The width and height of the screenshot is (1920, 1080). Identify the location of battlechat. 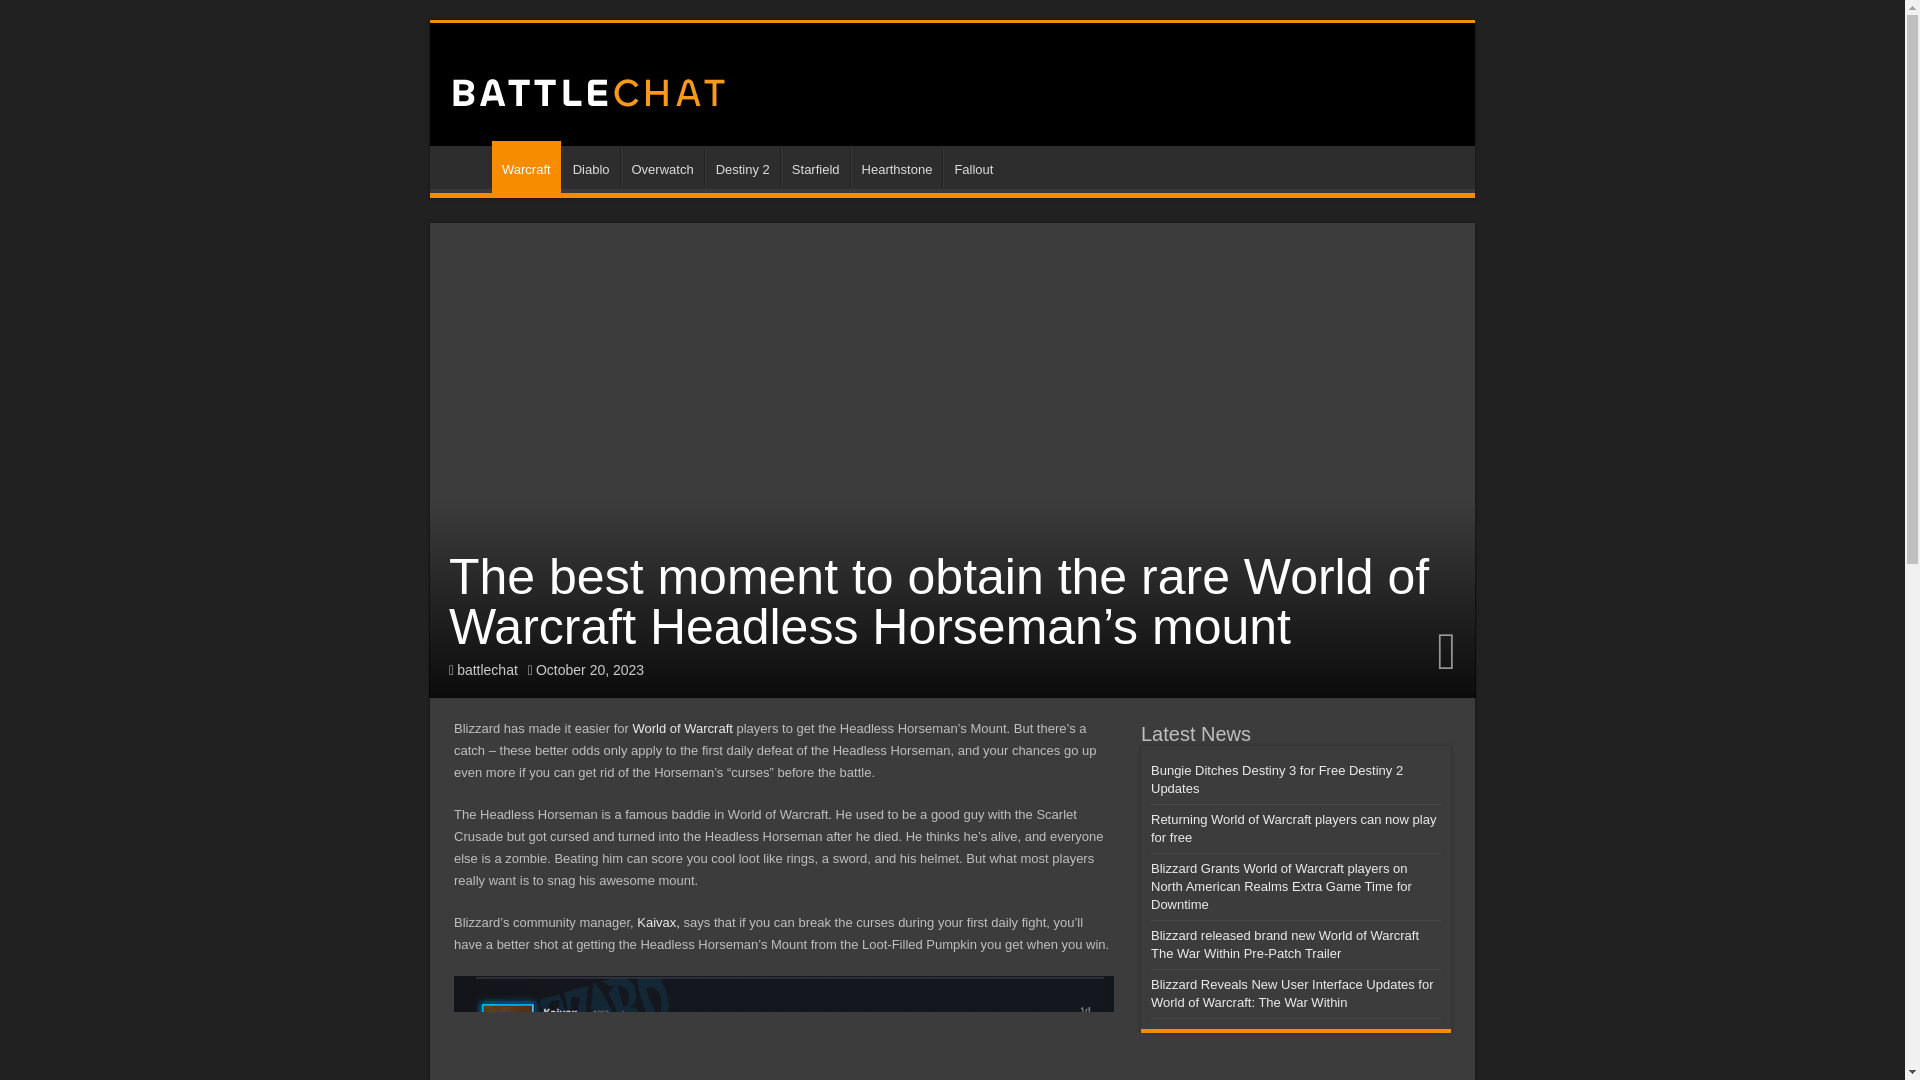
(487, 670).